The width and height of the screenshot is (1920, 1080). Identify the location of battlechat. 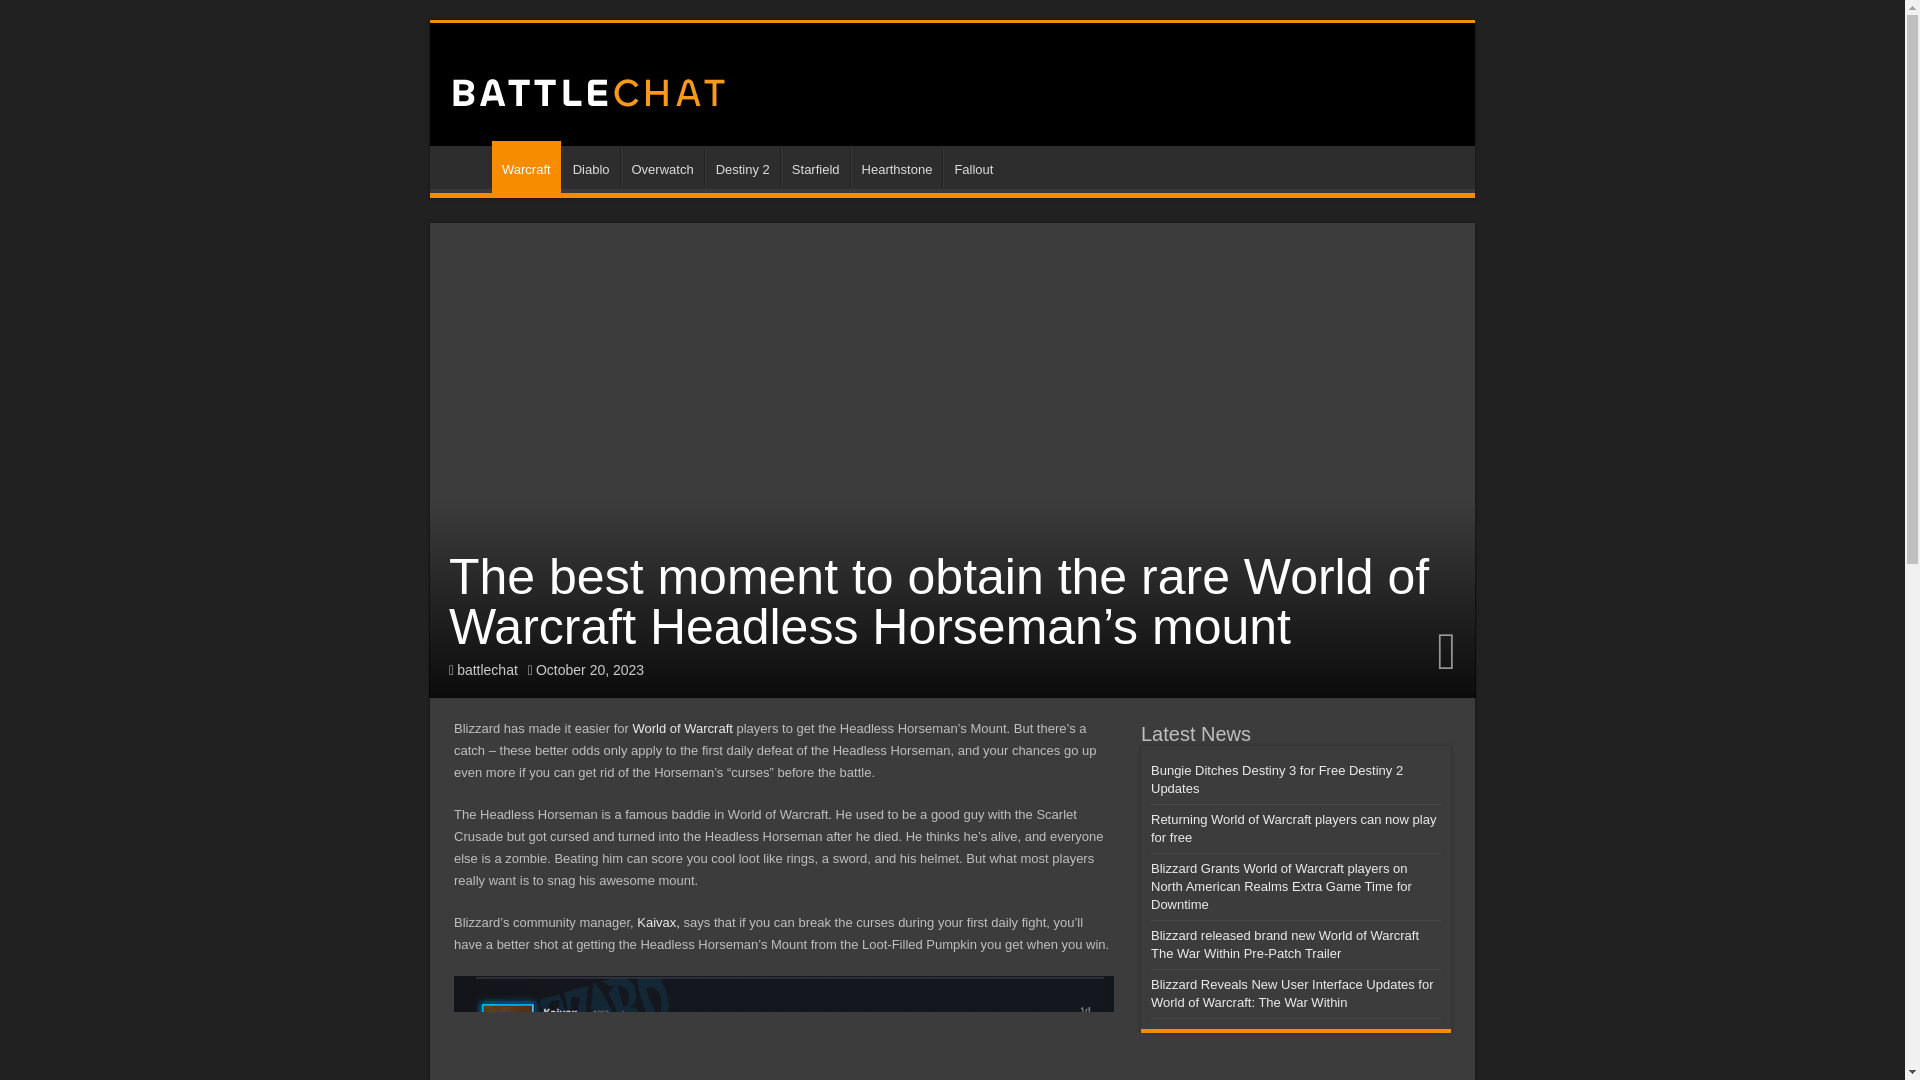
(487, 670).